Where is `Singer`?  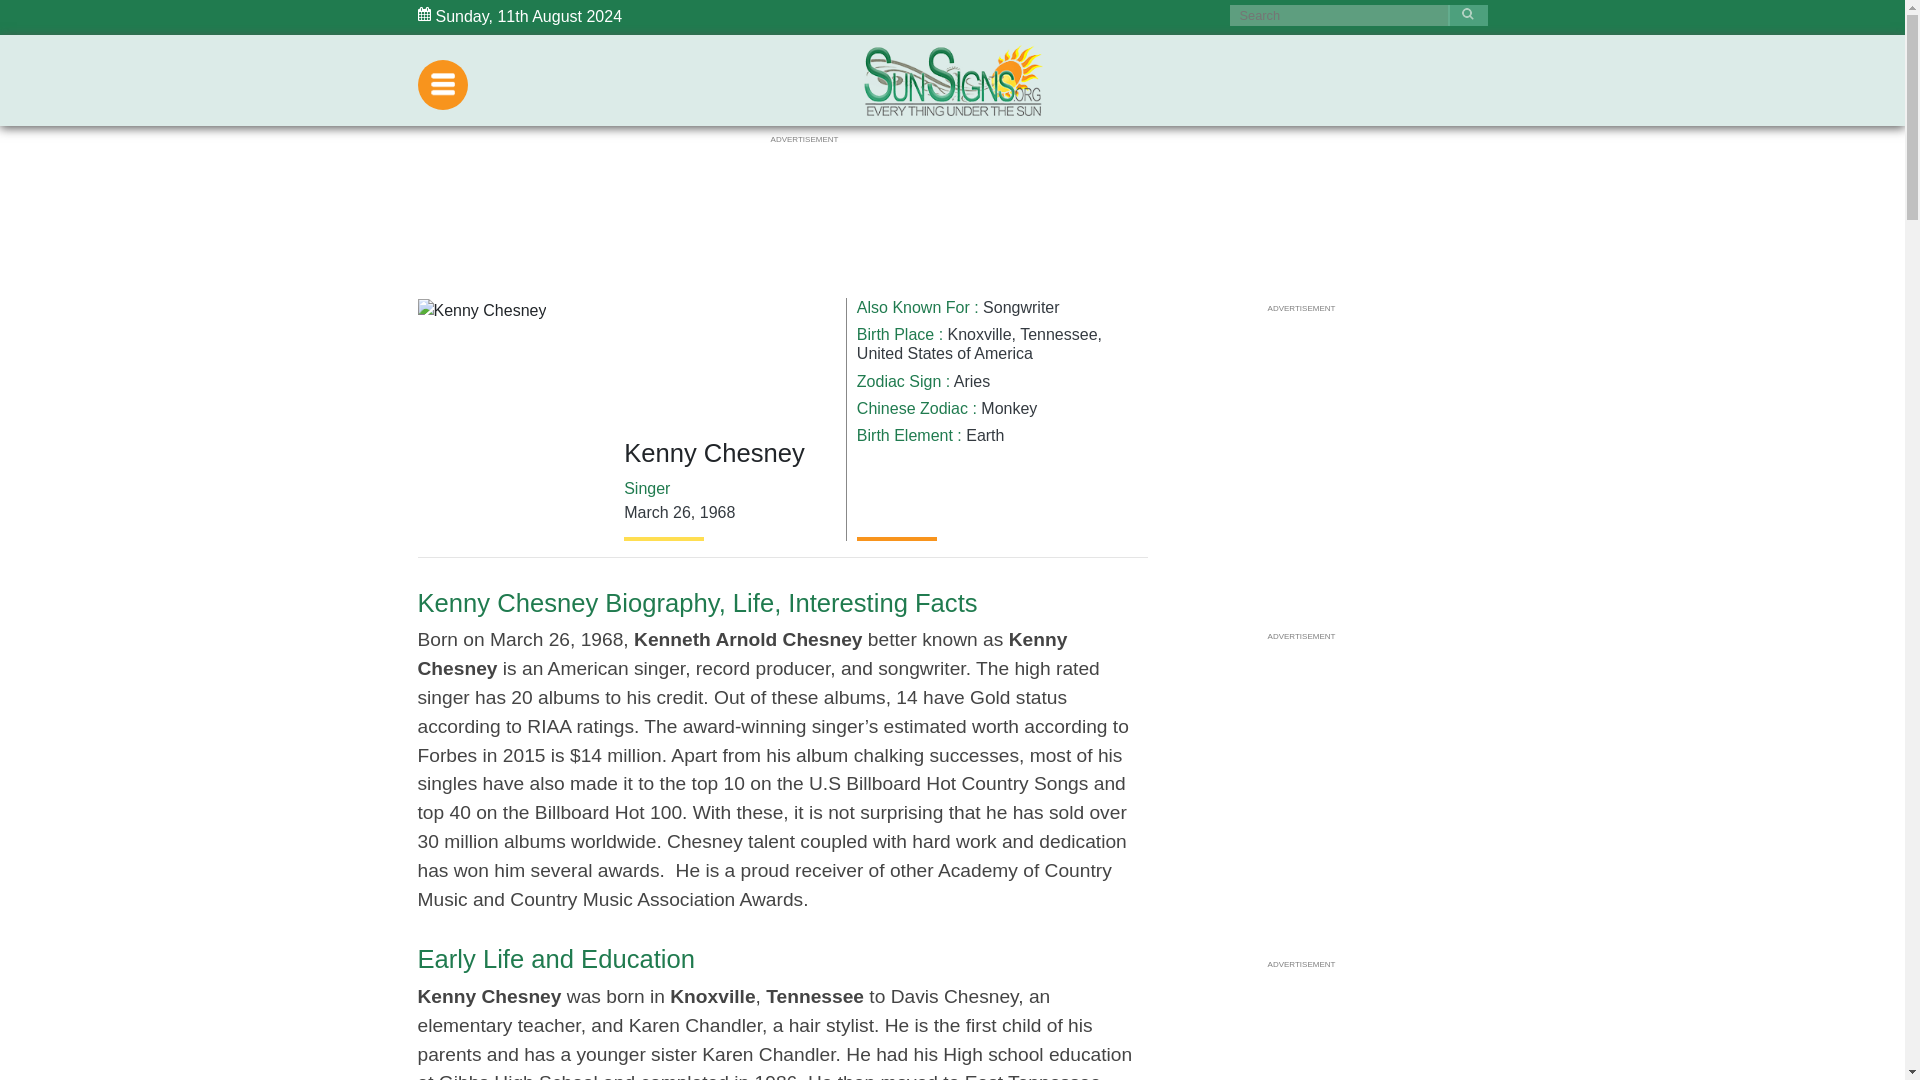 Singer is located at coordinates (647, 488).